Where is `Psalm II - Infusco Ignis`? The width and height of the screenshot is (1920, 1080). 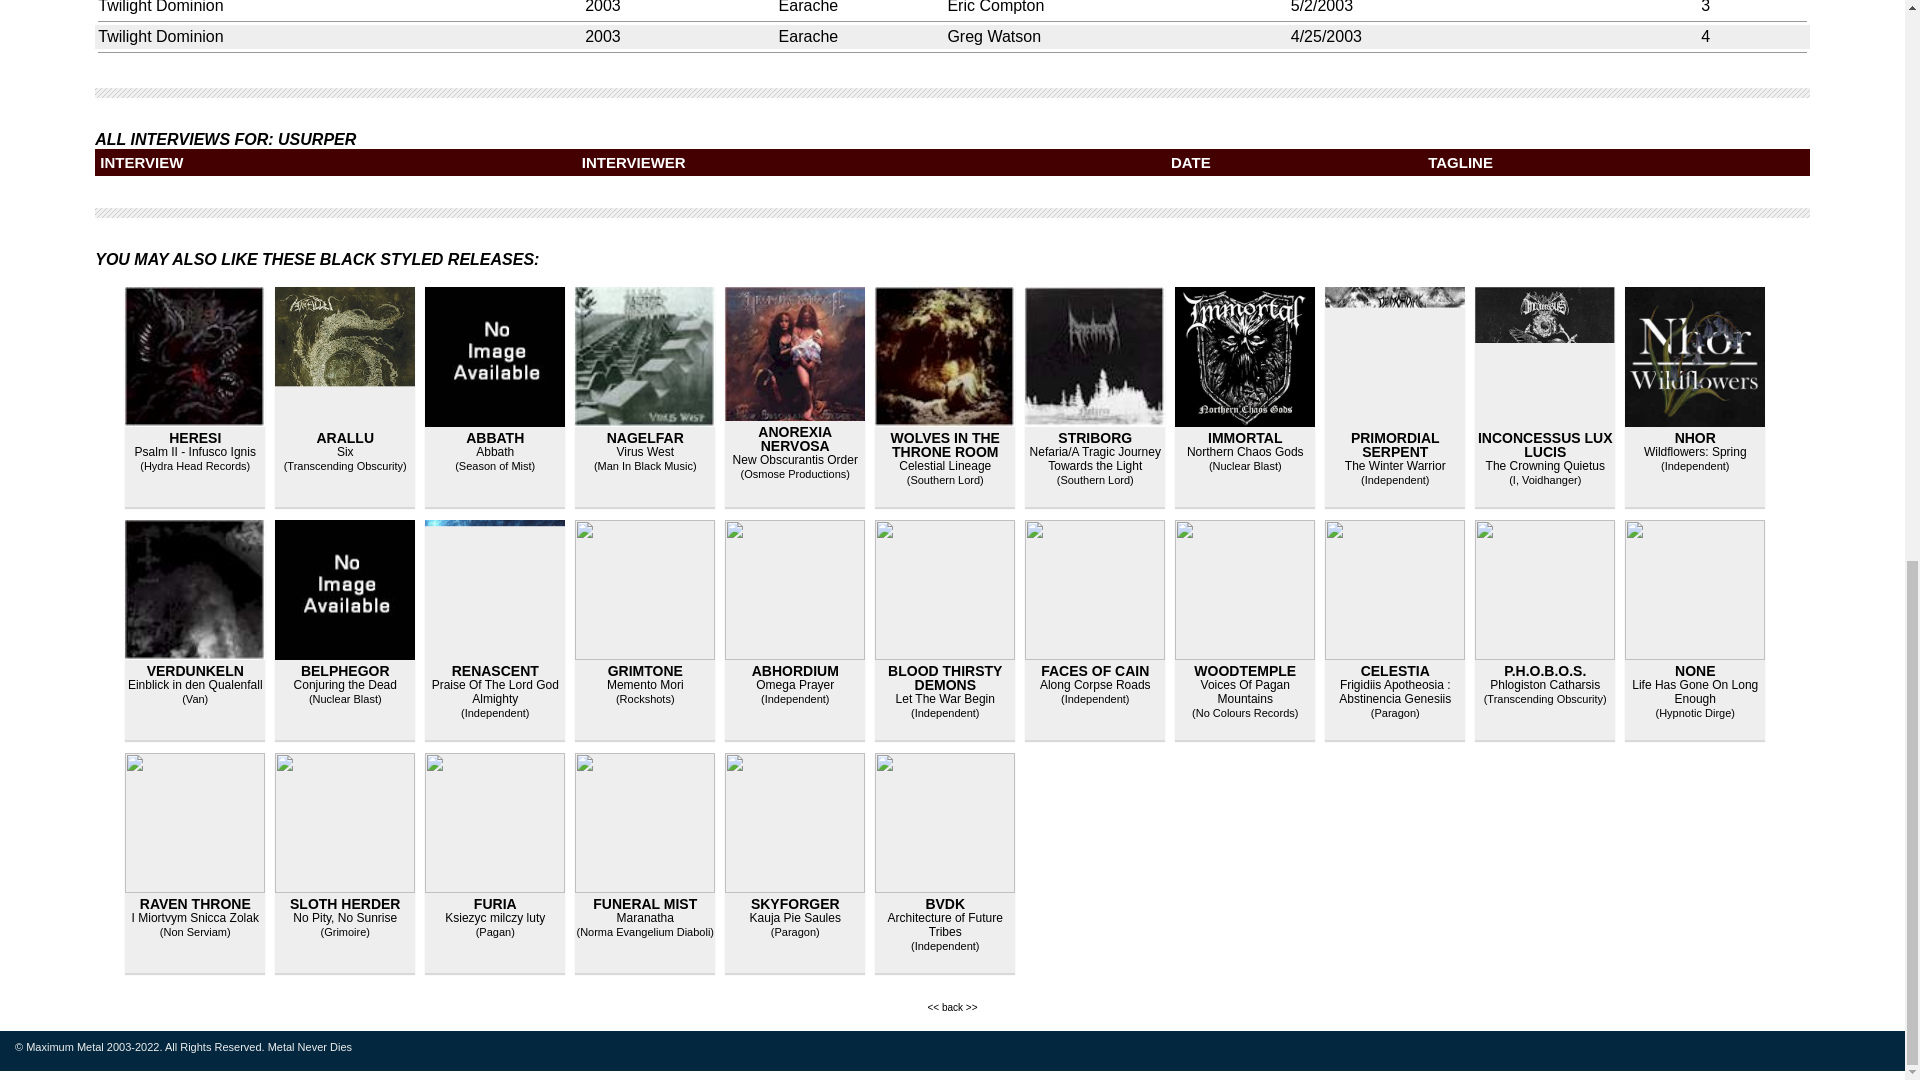
Psalm II - Infusco Ignis is located at coordinates (194, 452).